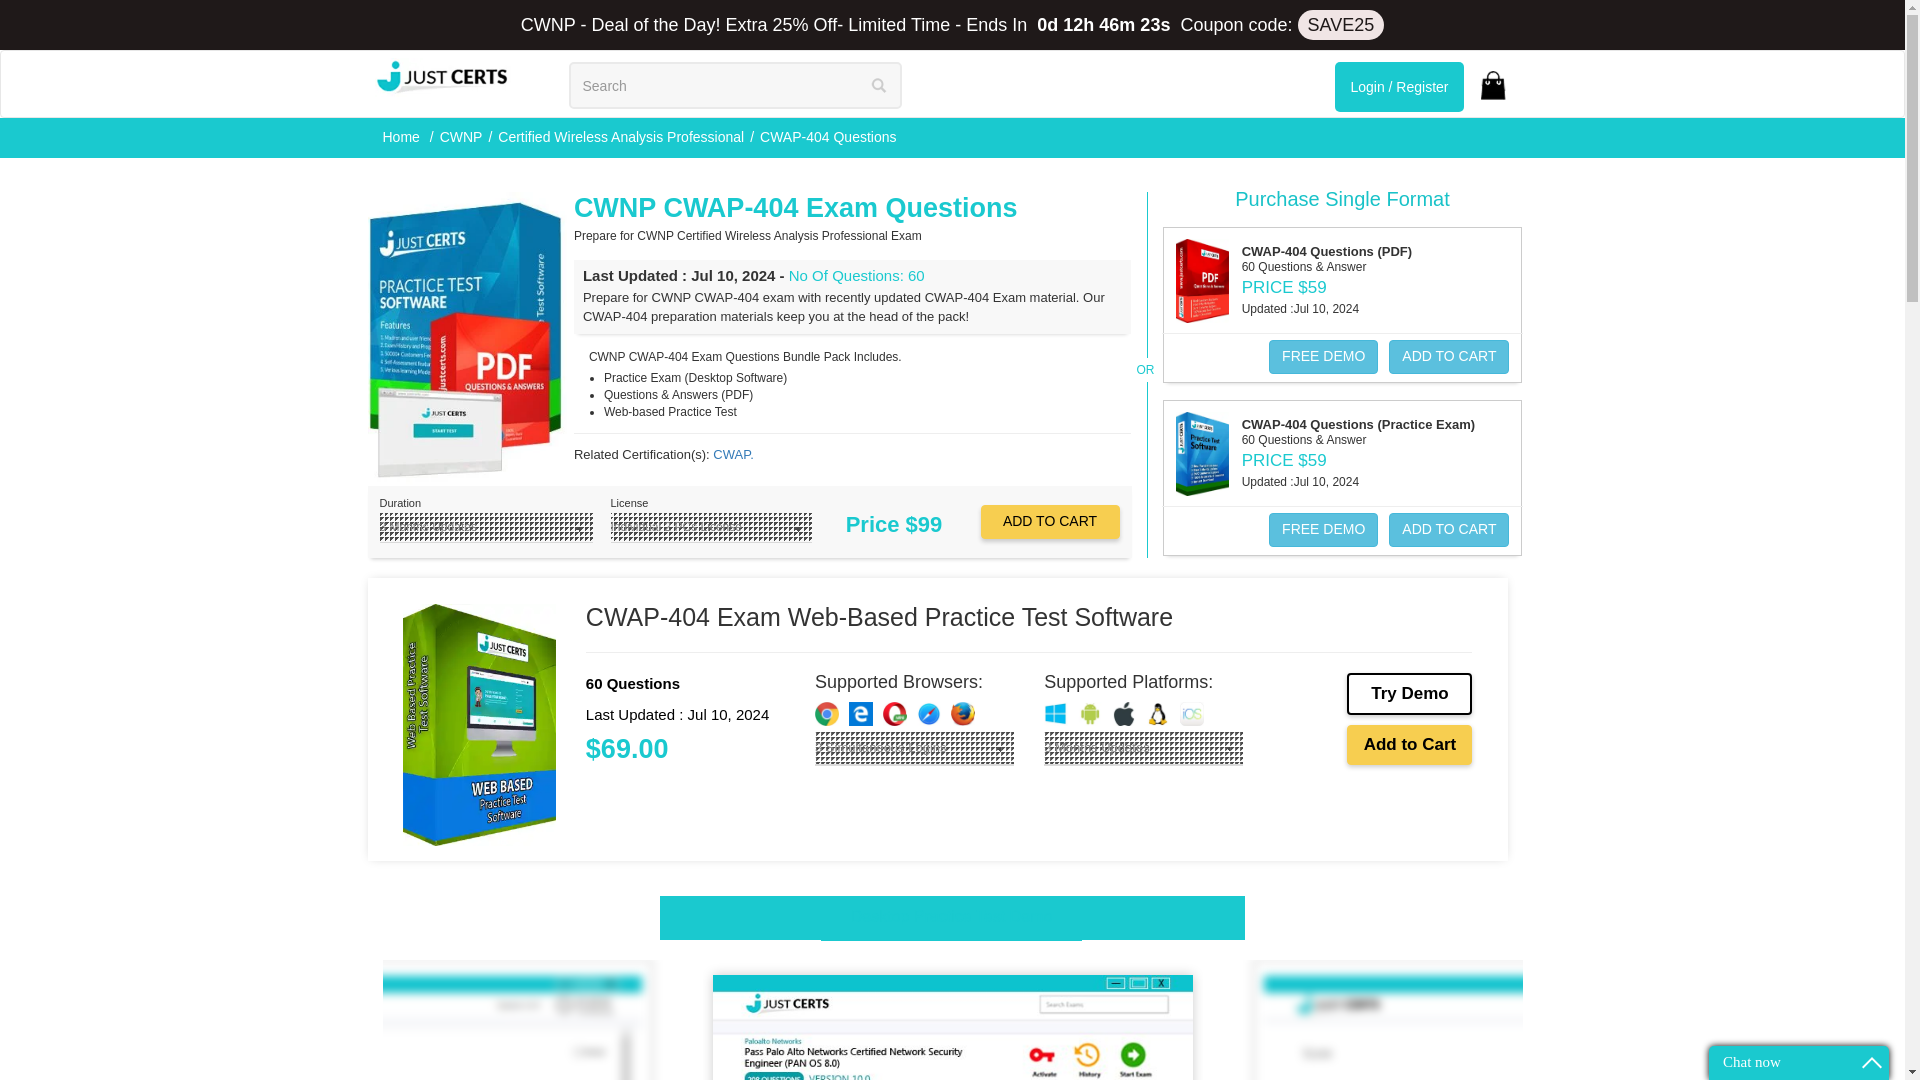 The image size is (1920, 1080). What do you see at coordinates (1448, 356) in the screenshot?
I see `ADD TO CART` at bounding box center [1448, 356].